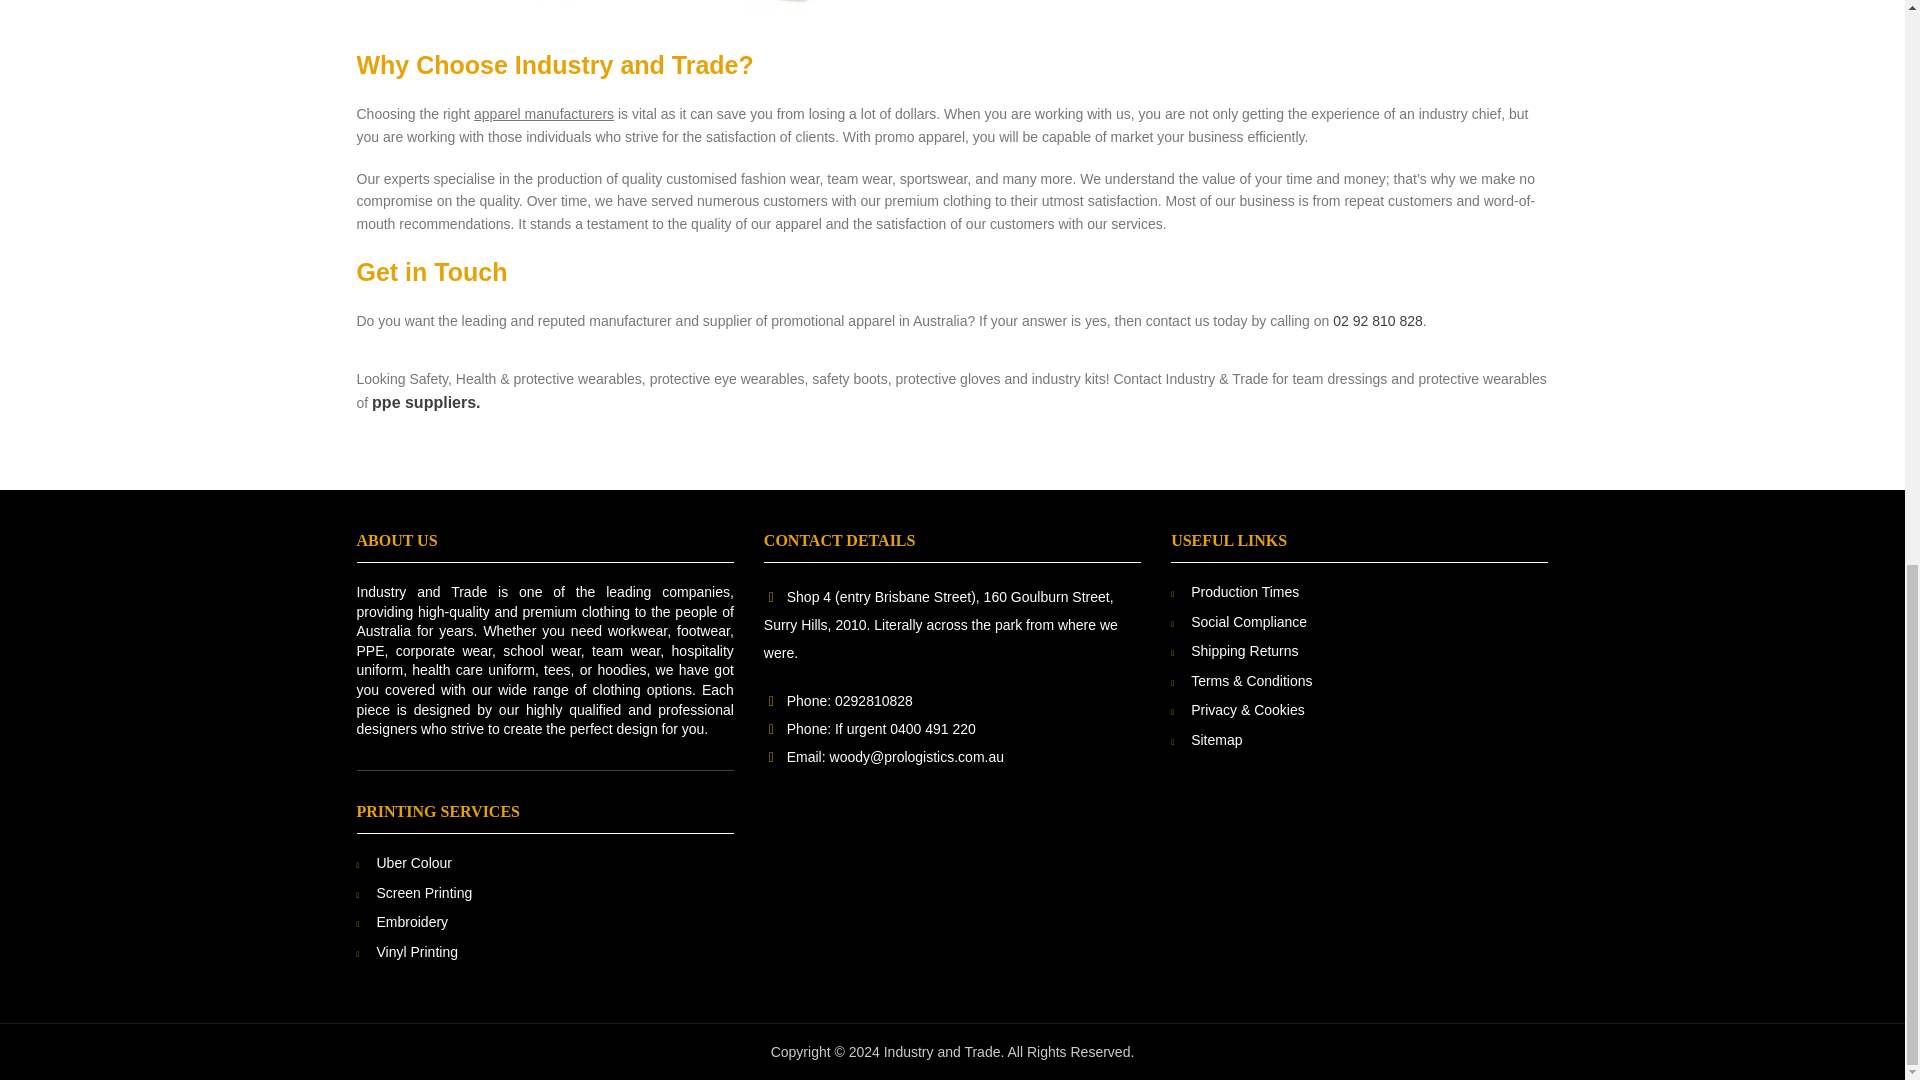  What do you see at coordinates (1244, 592) in the screenshot?
I see `Production Times` at bounding box center [1244, 592].